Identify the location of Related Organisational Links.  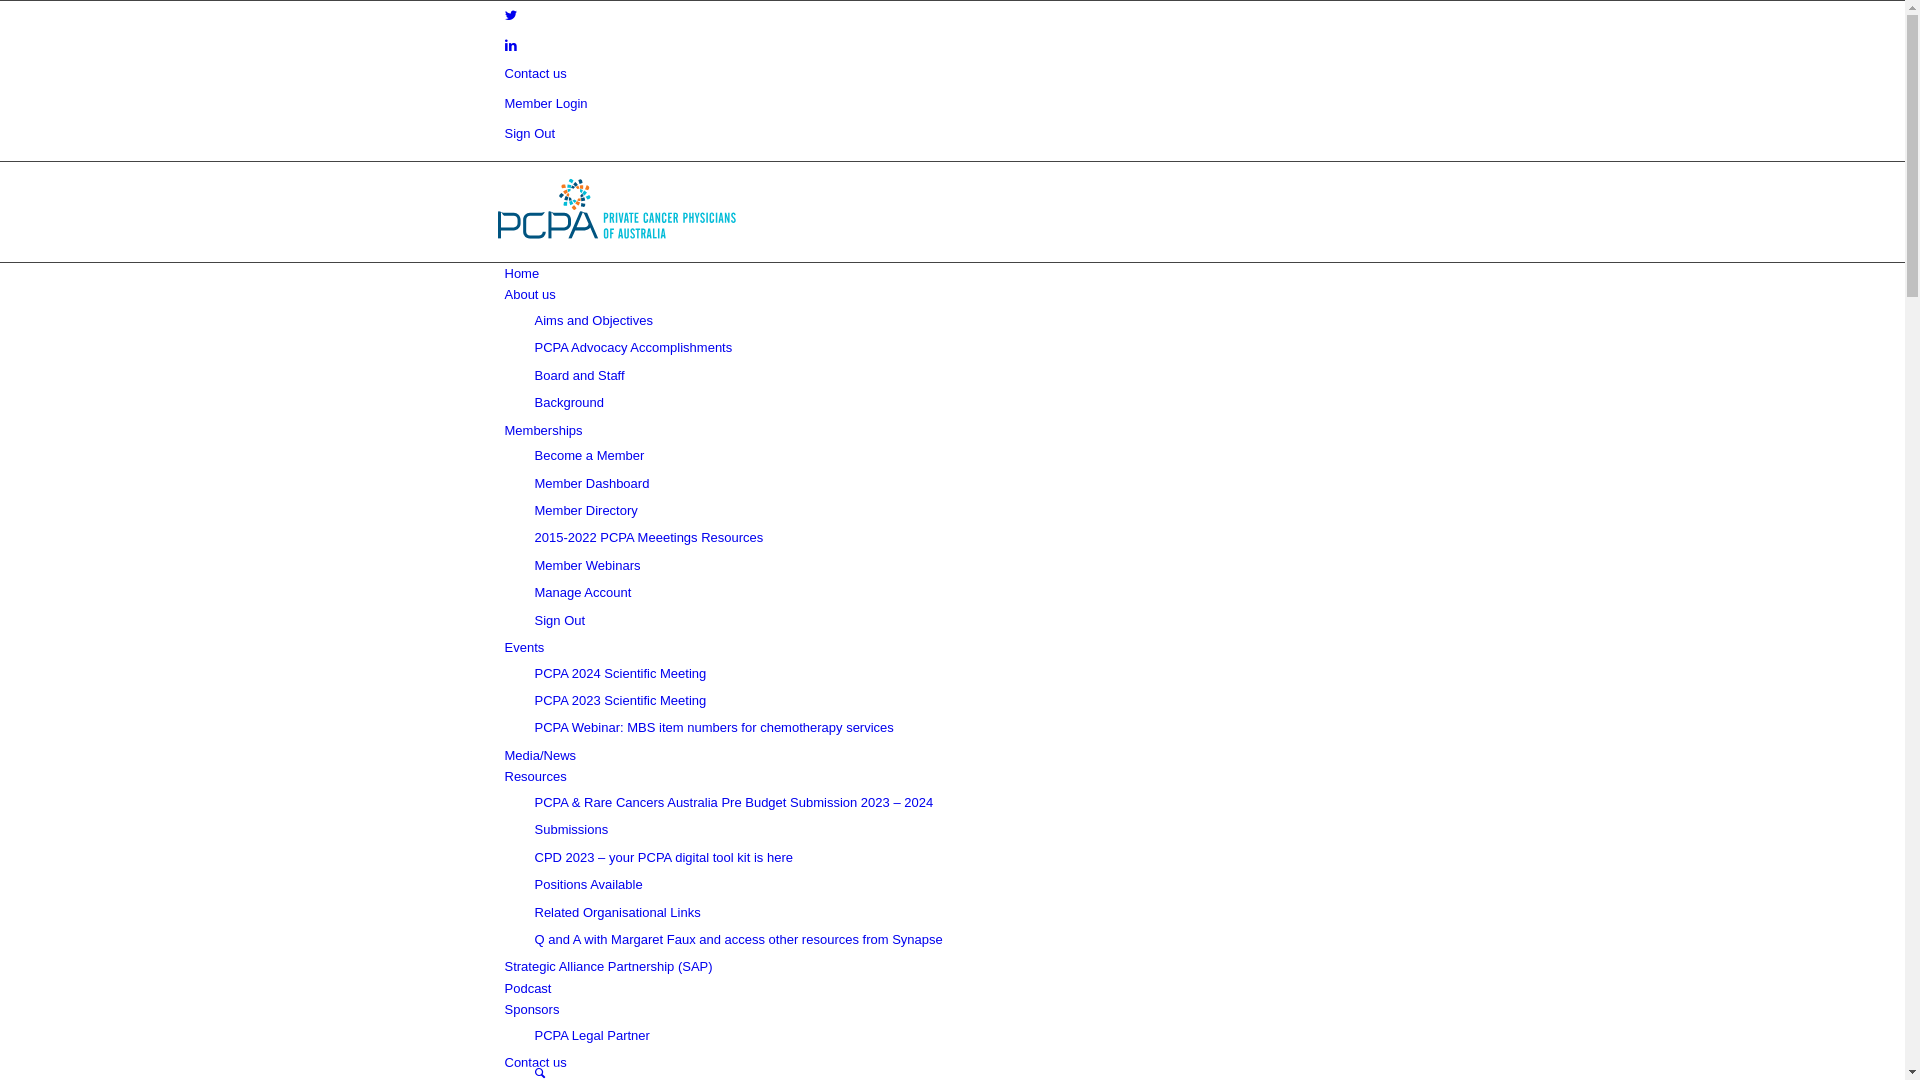
(617, 912).